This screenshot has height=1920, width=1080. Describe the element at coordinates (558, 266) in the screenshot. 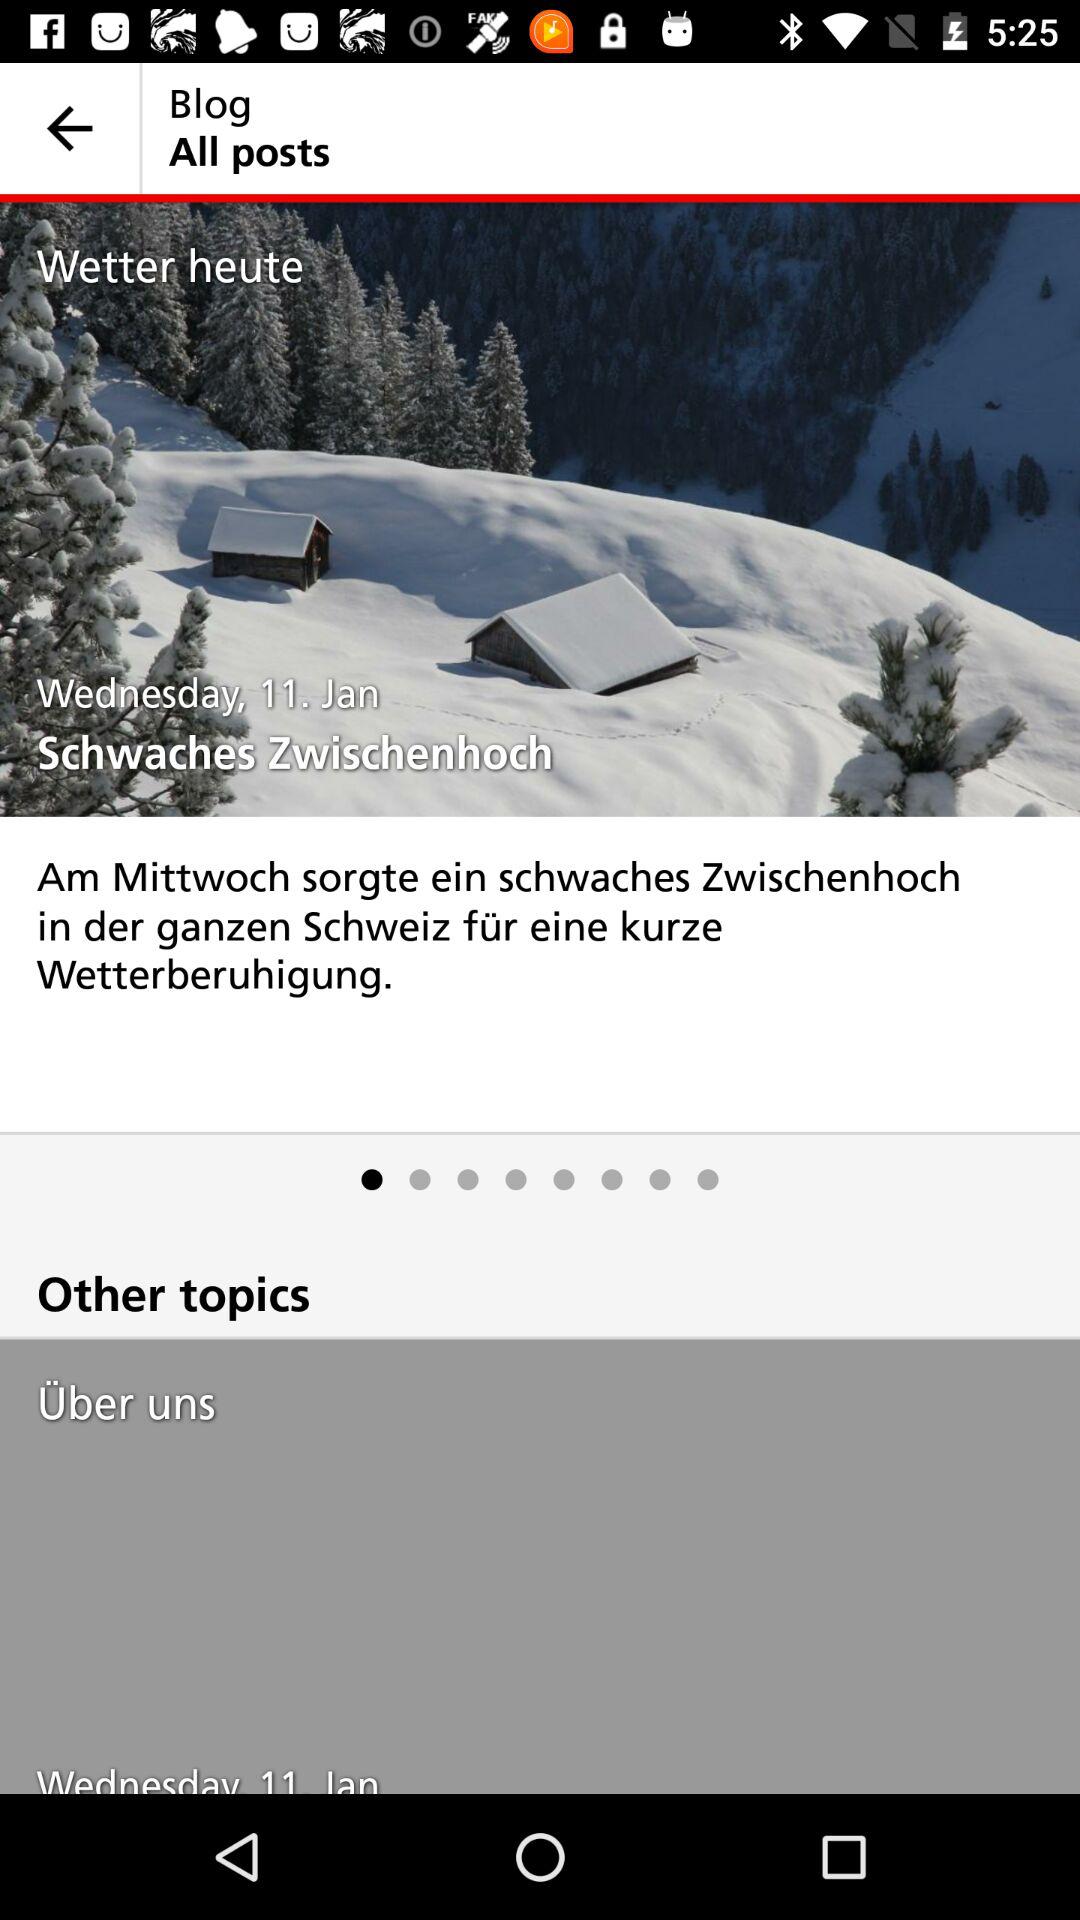

I see `select item above the wednesday, 11. jan item` at that location.